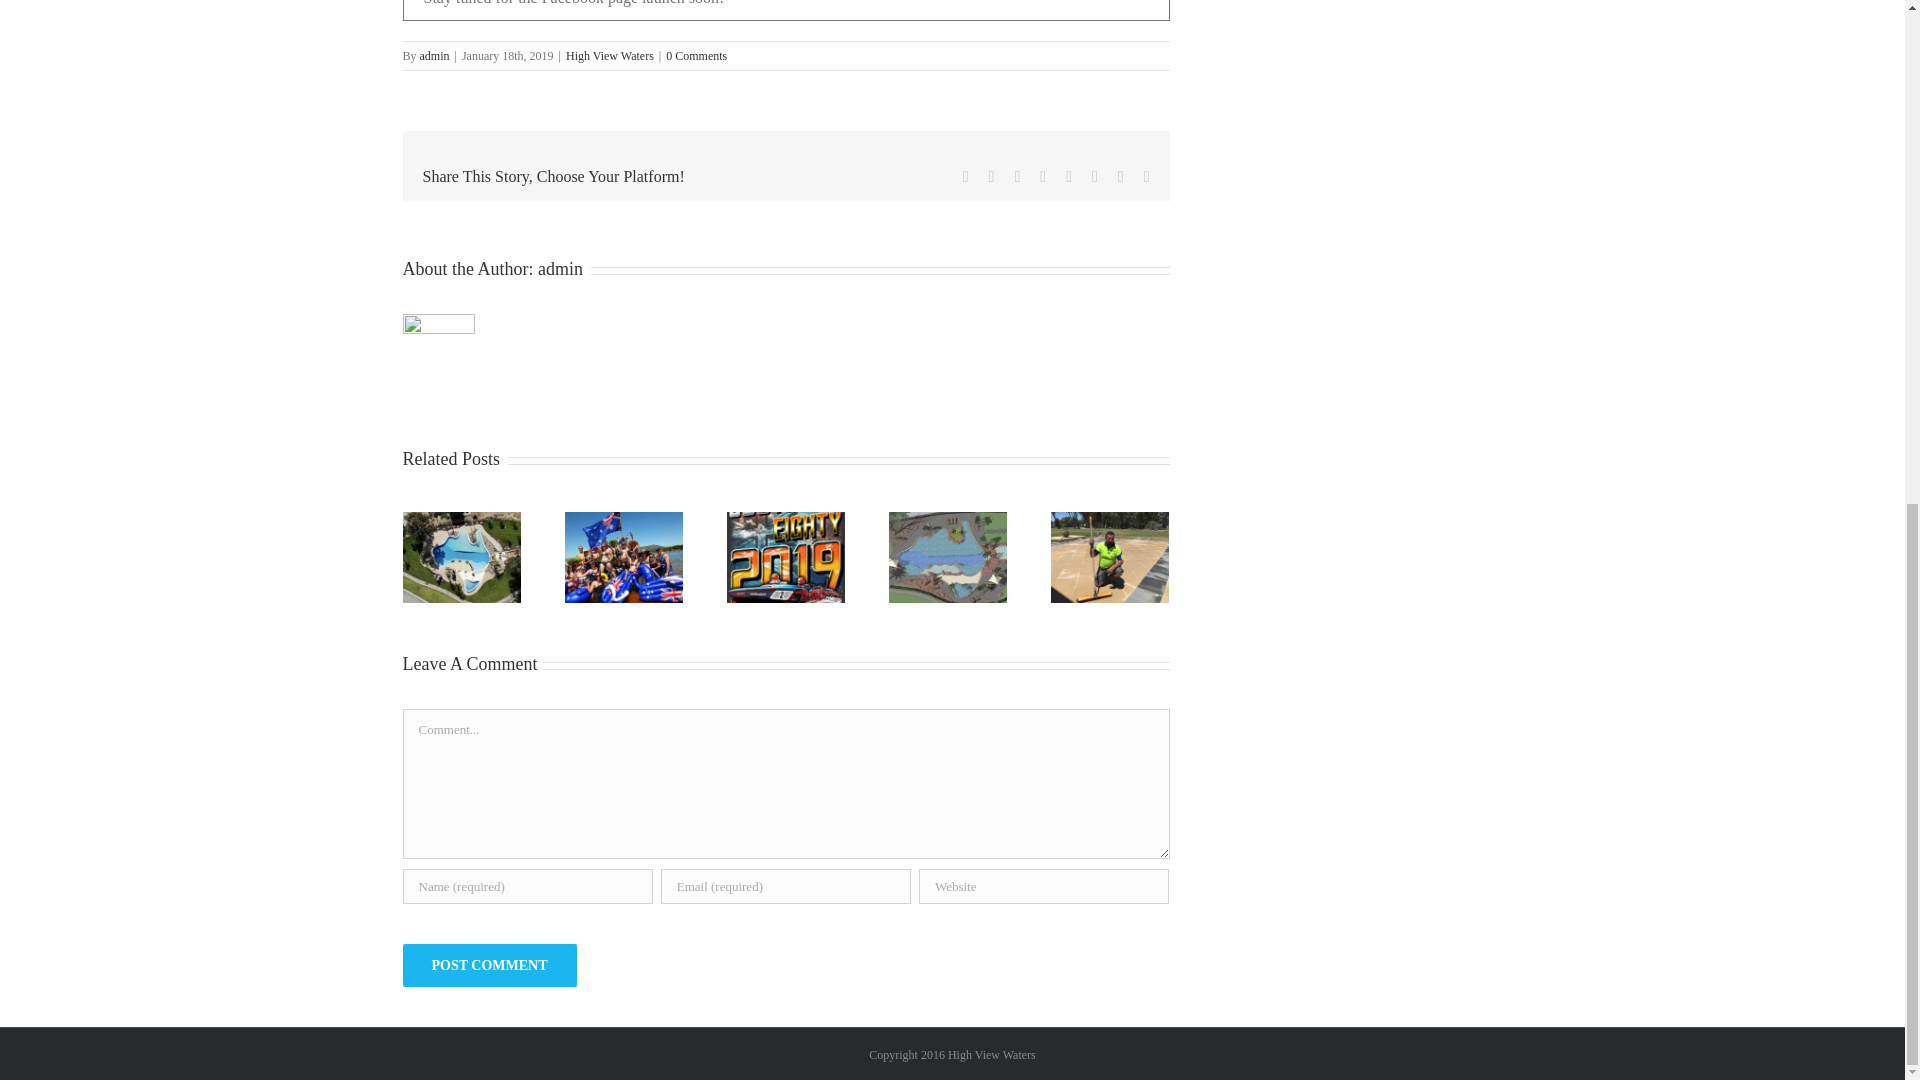  I want to click on Reddit, so click(1016, 176).